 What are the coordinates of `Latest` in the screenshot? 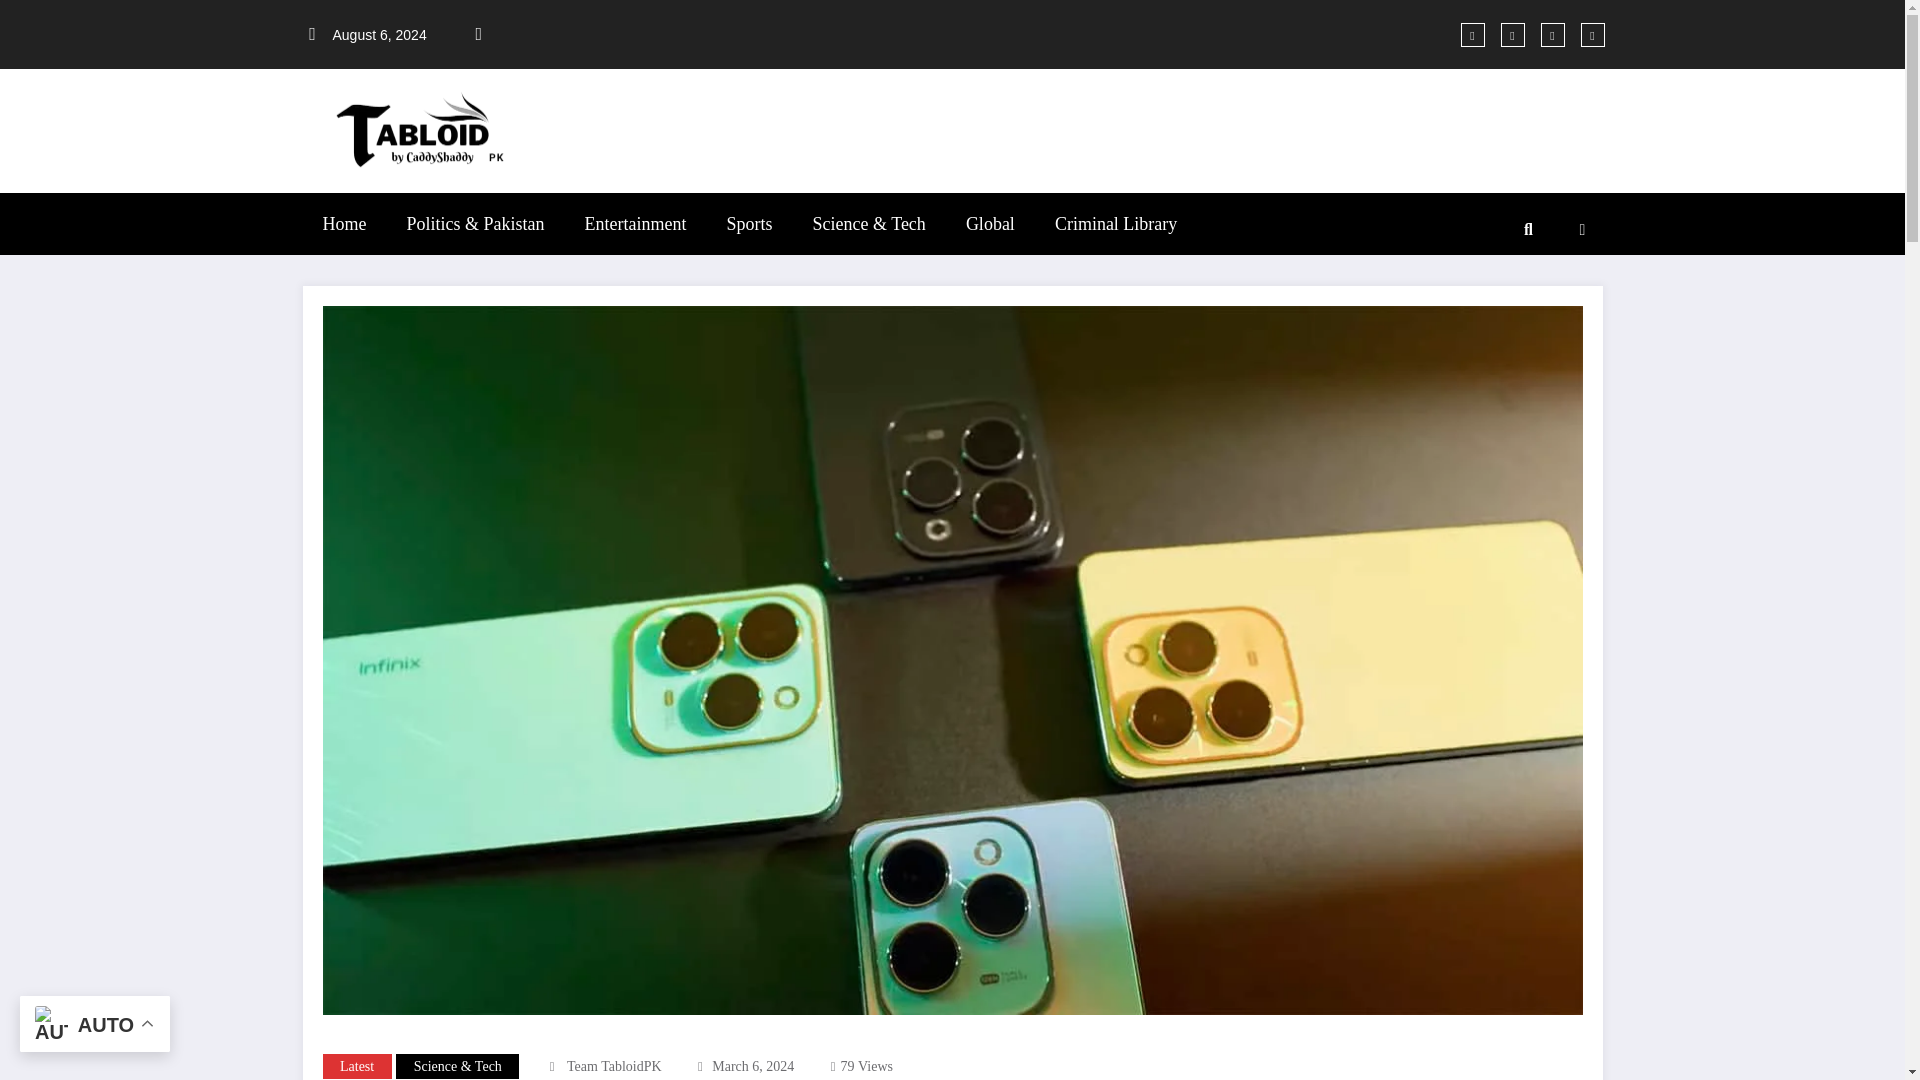 It's located at (356, 1066).